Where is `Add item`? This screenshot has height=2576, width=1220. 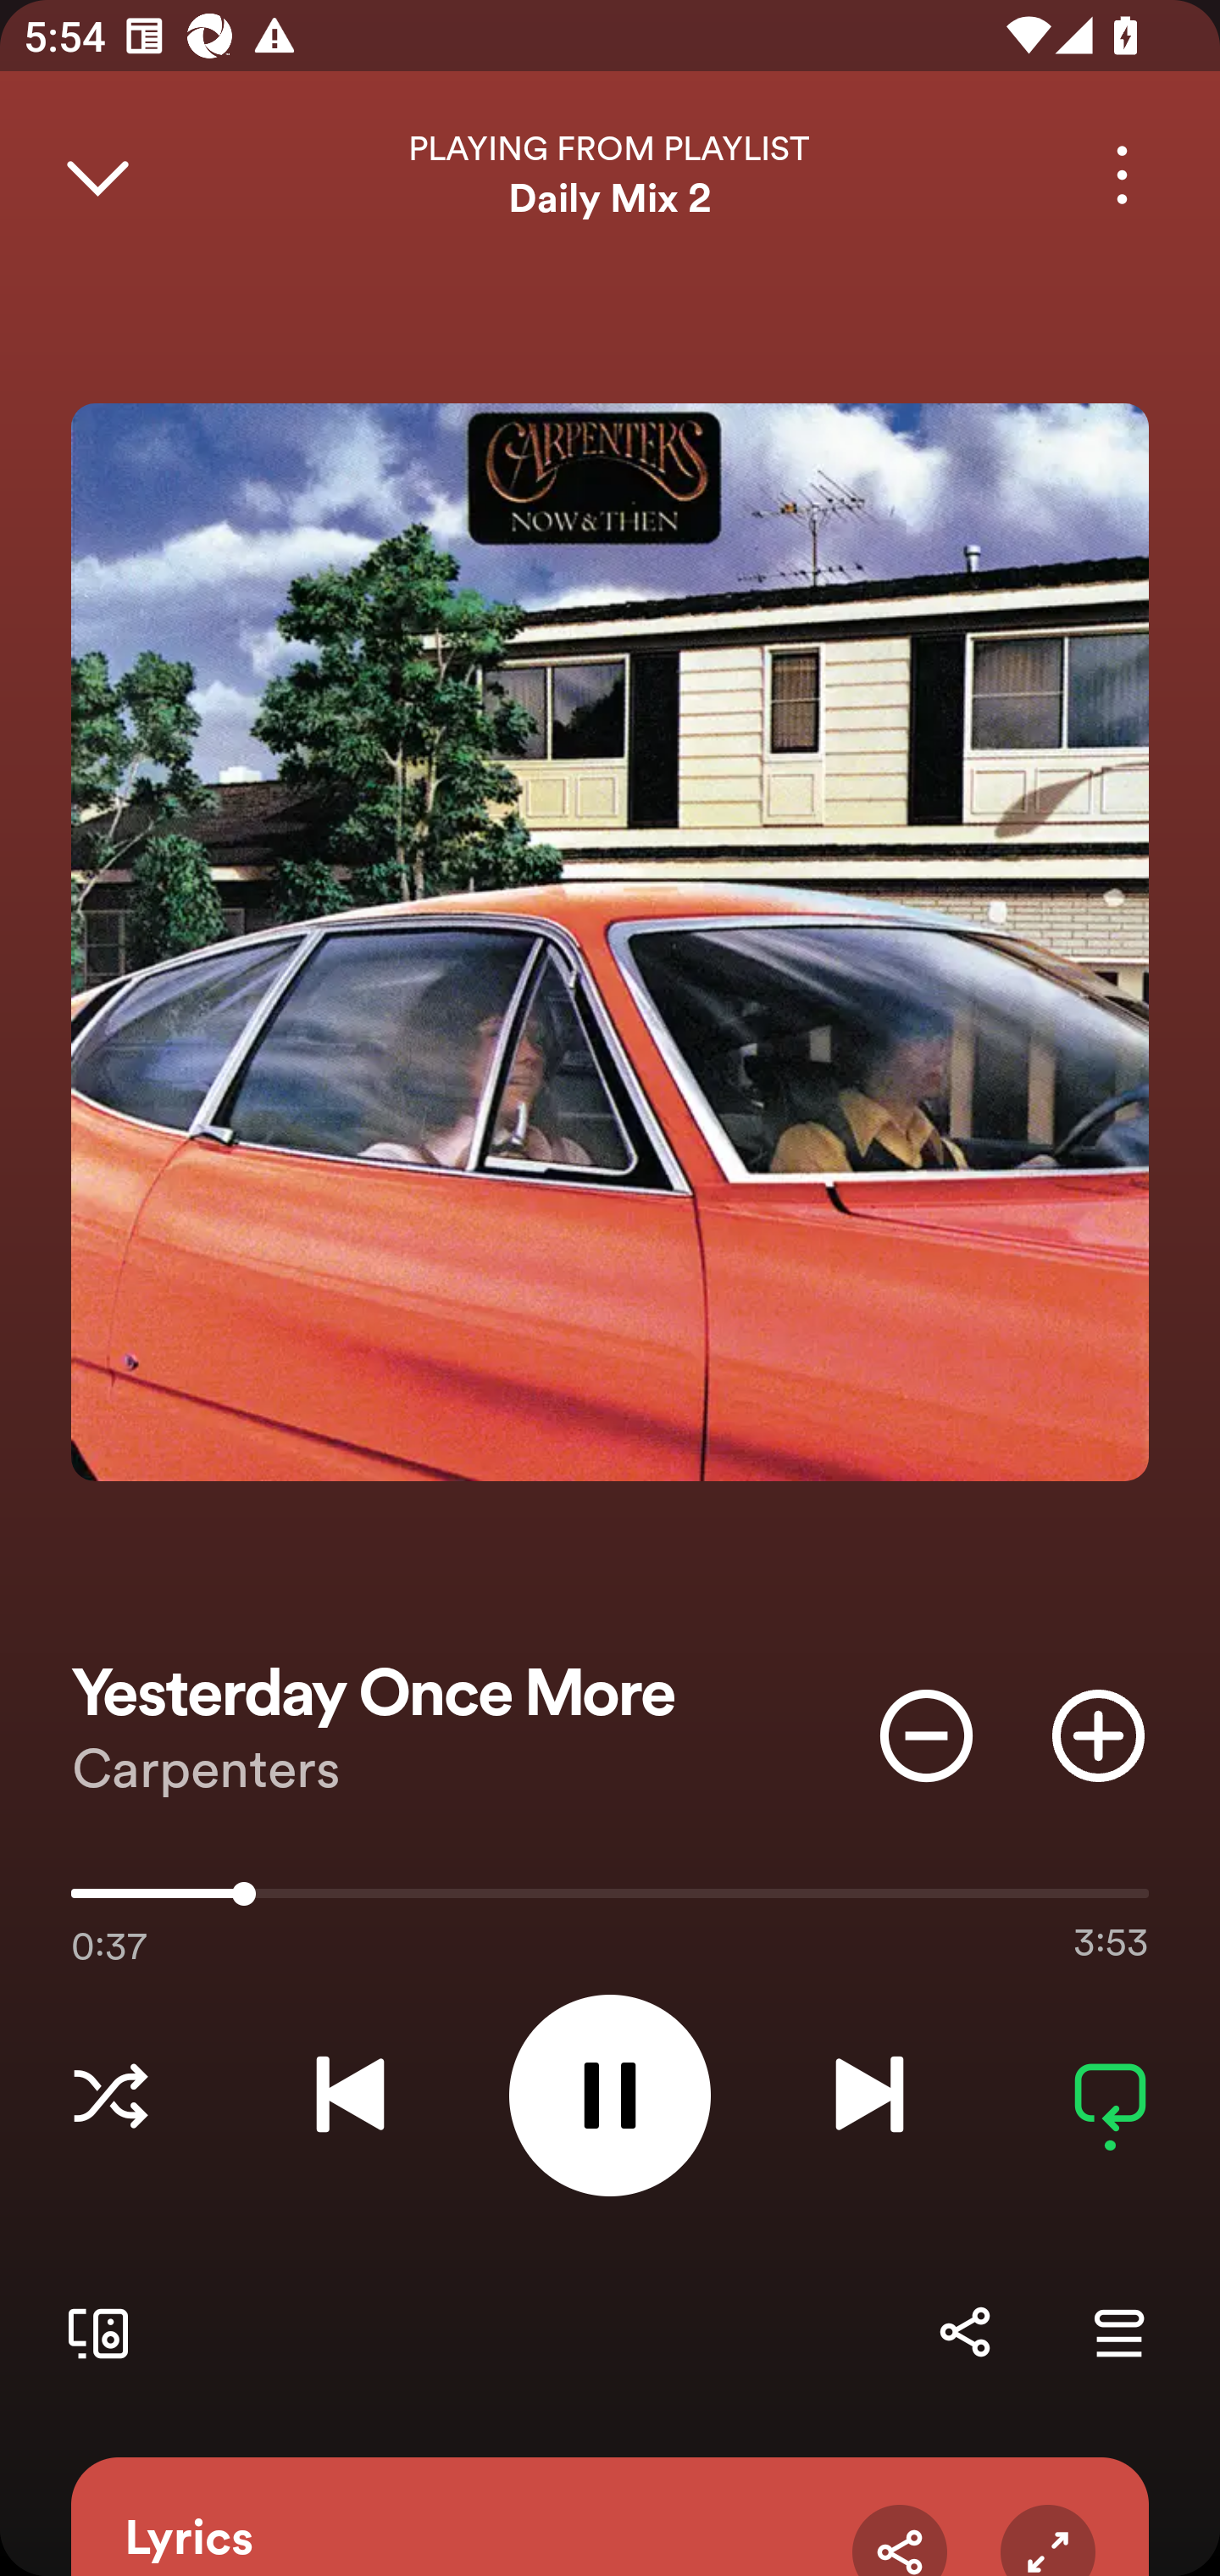 Add item is located at coordinates (1098, 1735).